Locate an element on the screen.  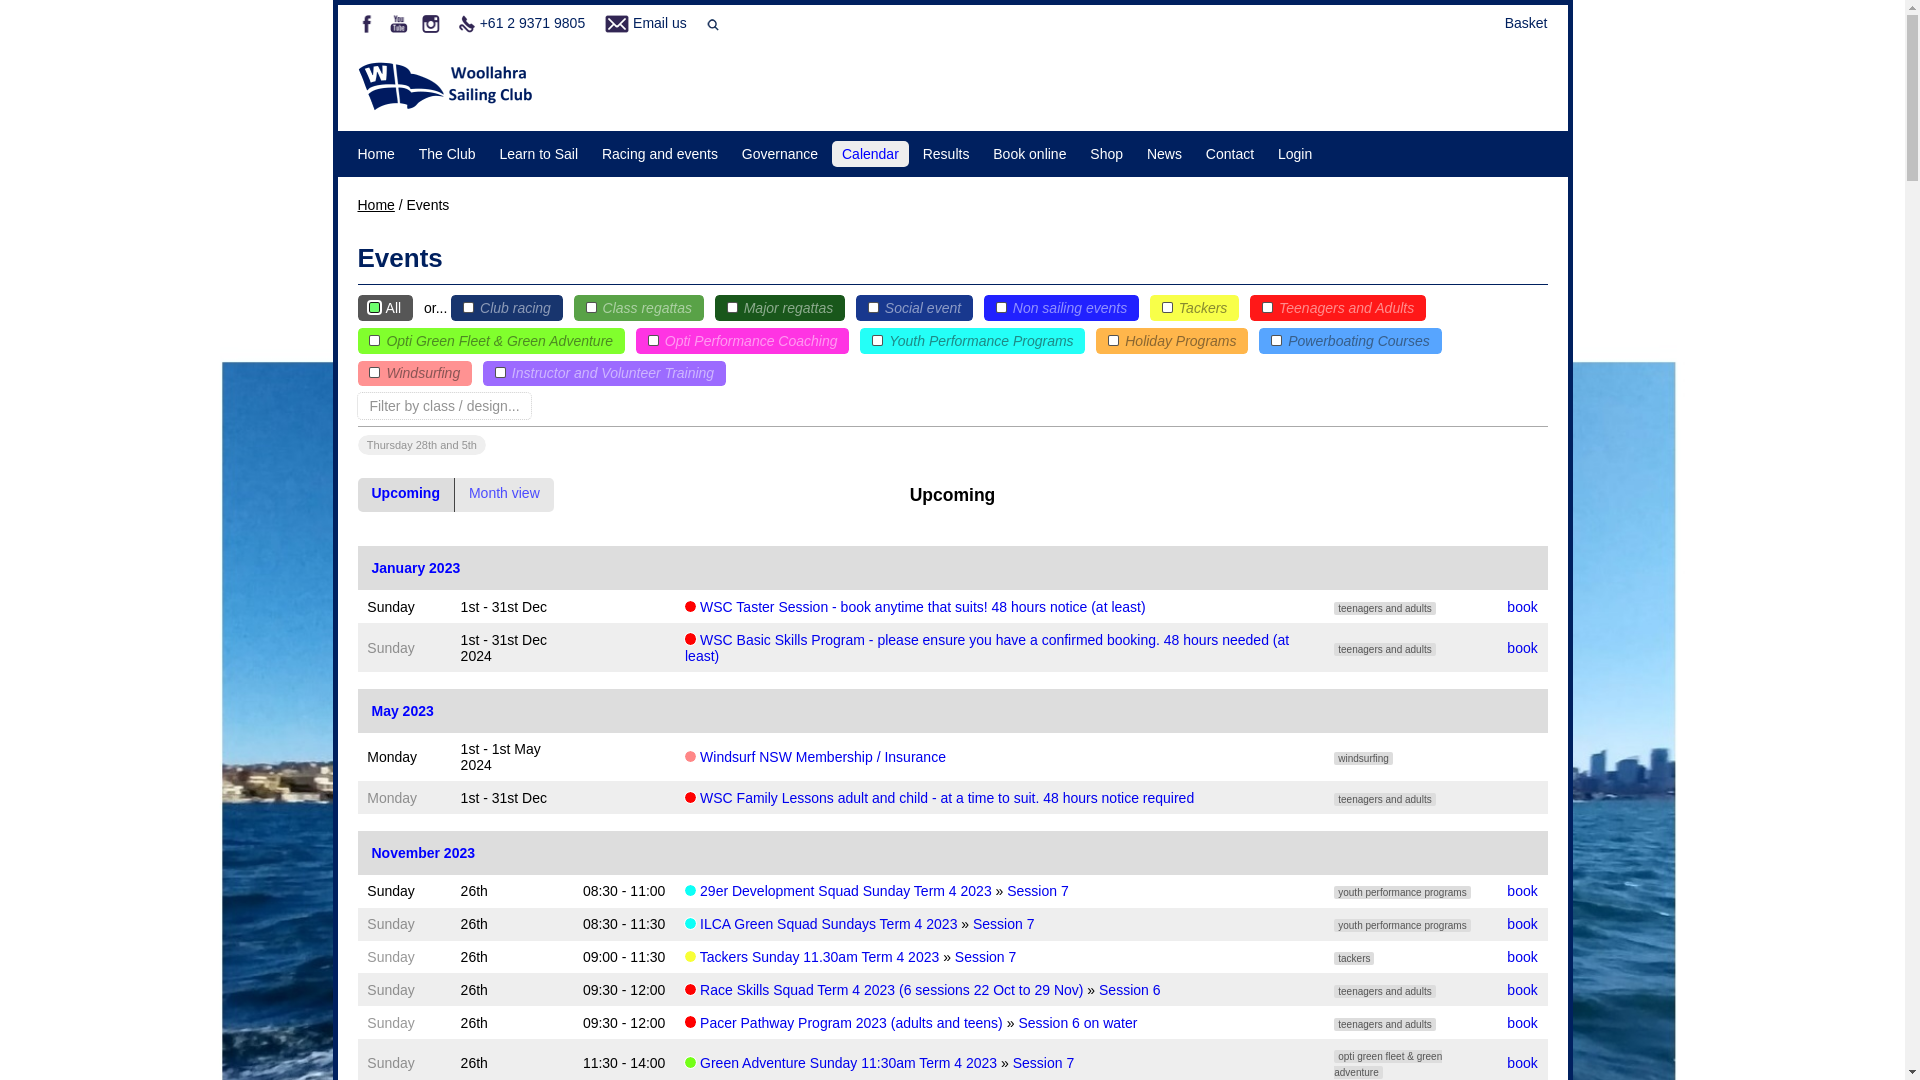
Tackers Sunday 11.30am Term 4 2023 is located at coordinates (820, 957).